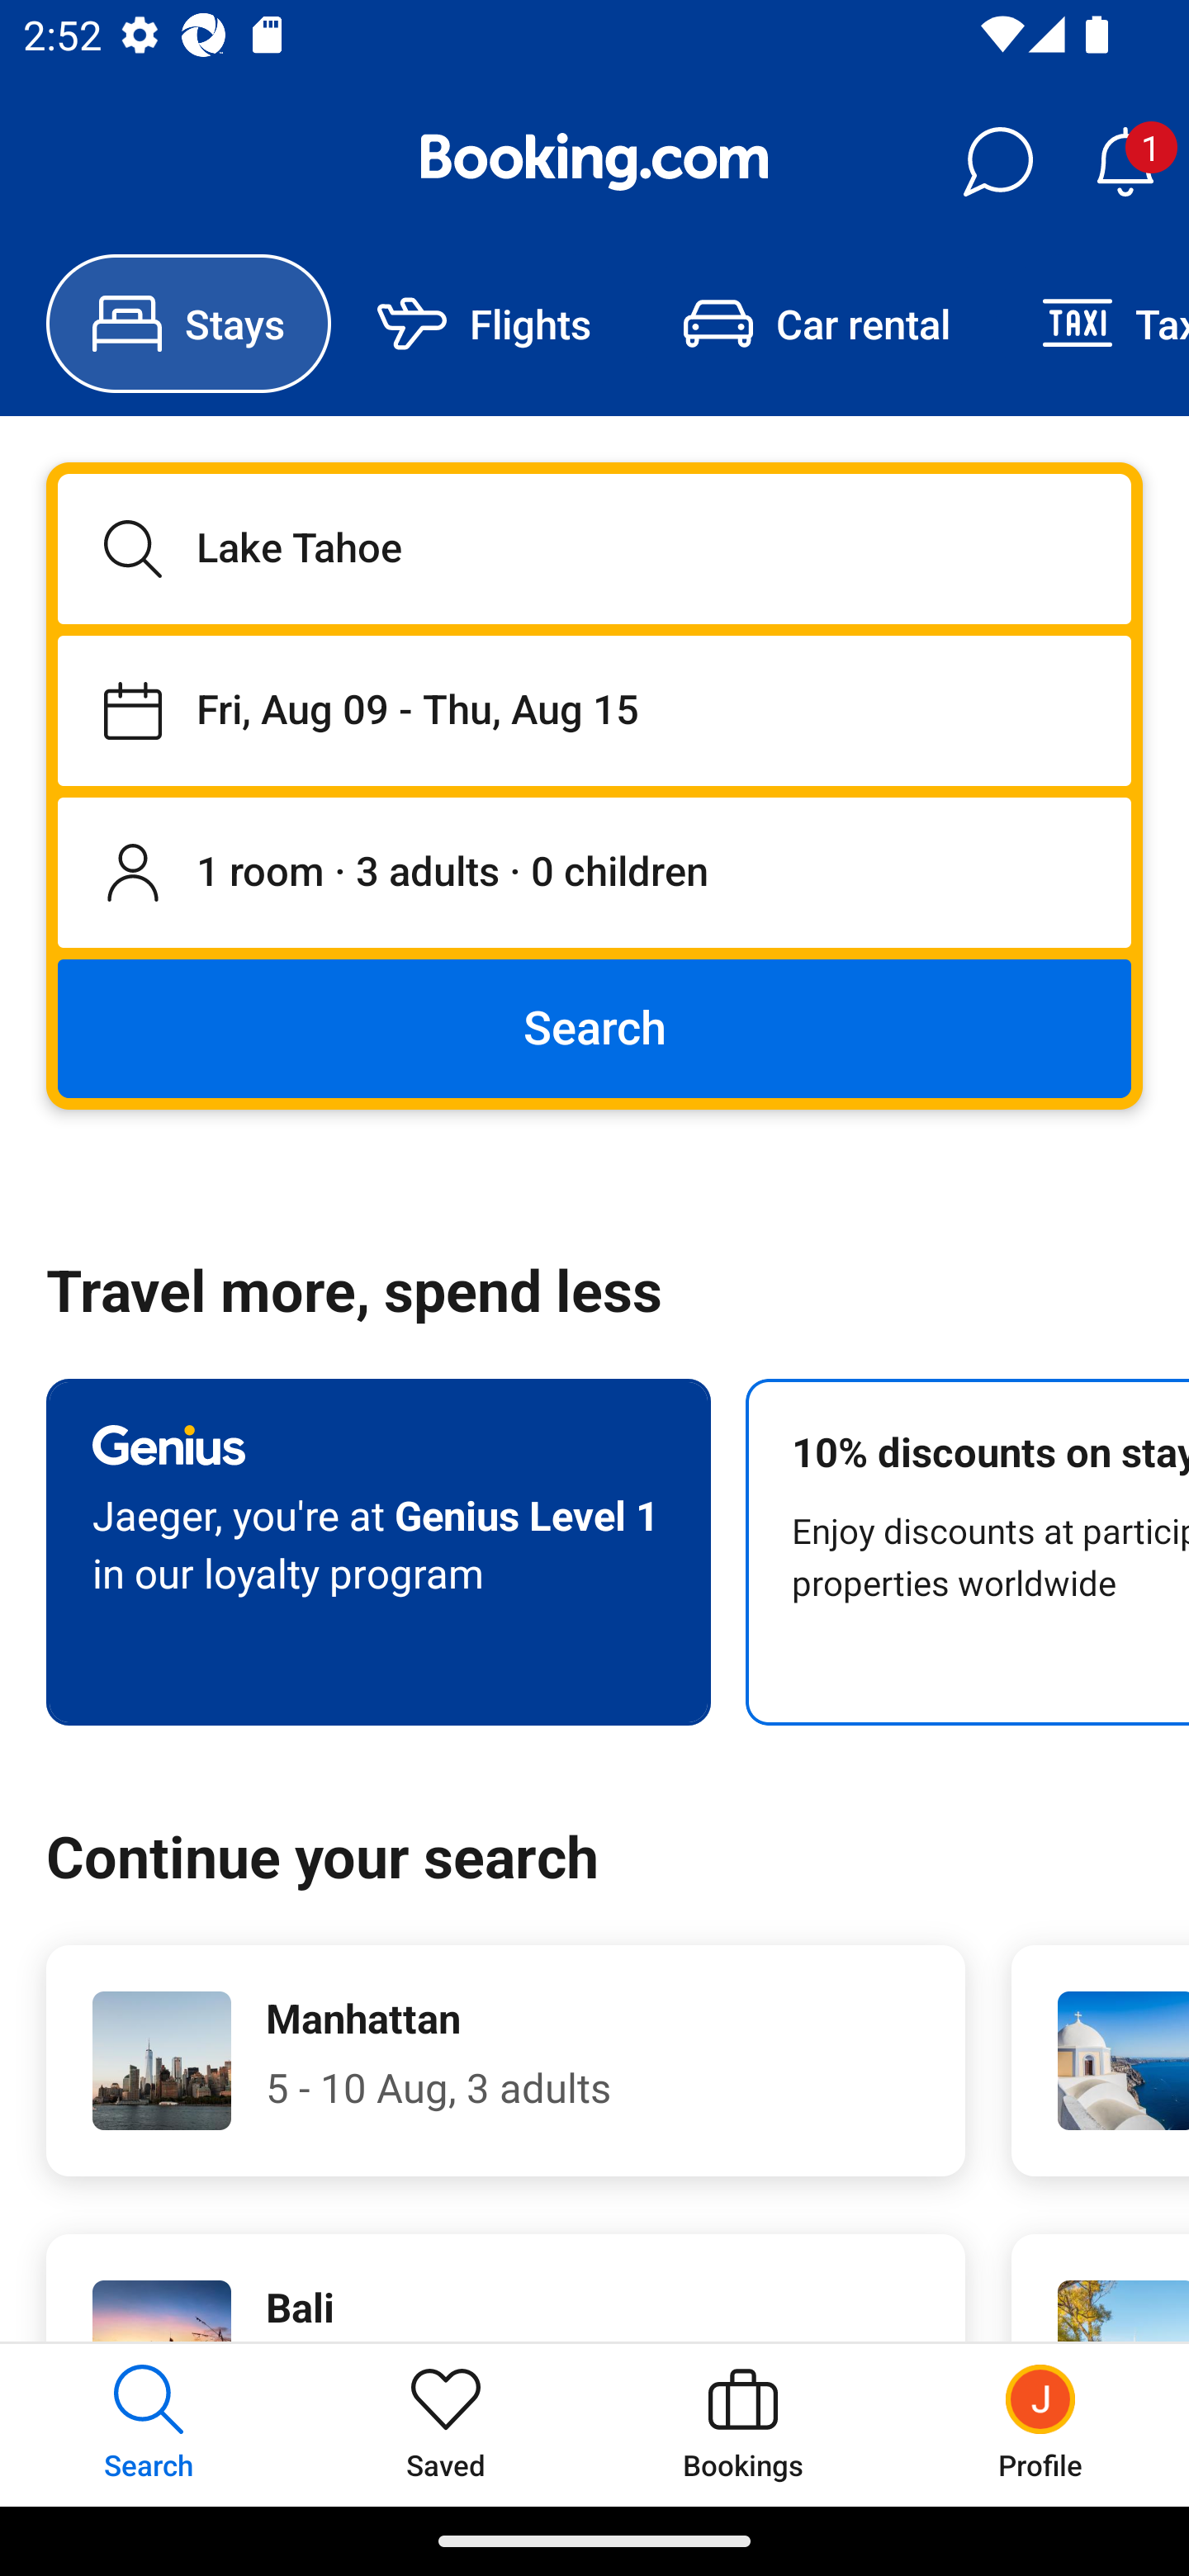 The width and height of the screenshot is (1189, 2576). I want to click on 1 room, 3 adults, 0 children, so click(594, 874).